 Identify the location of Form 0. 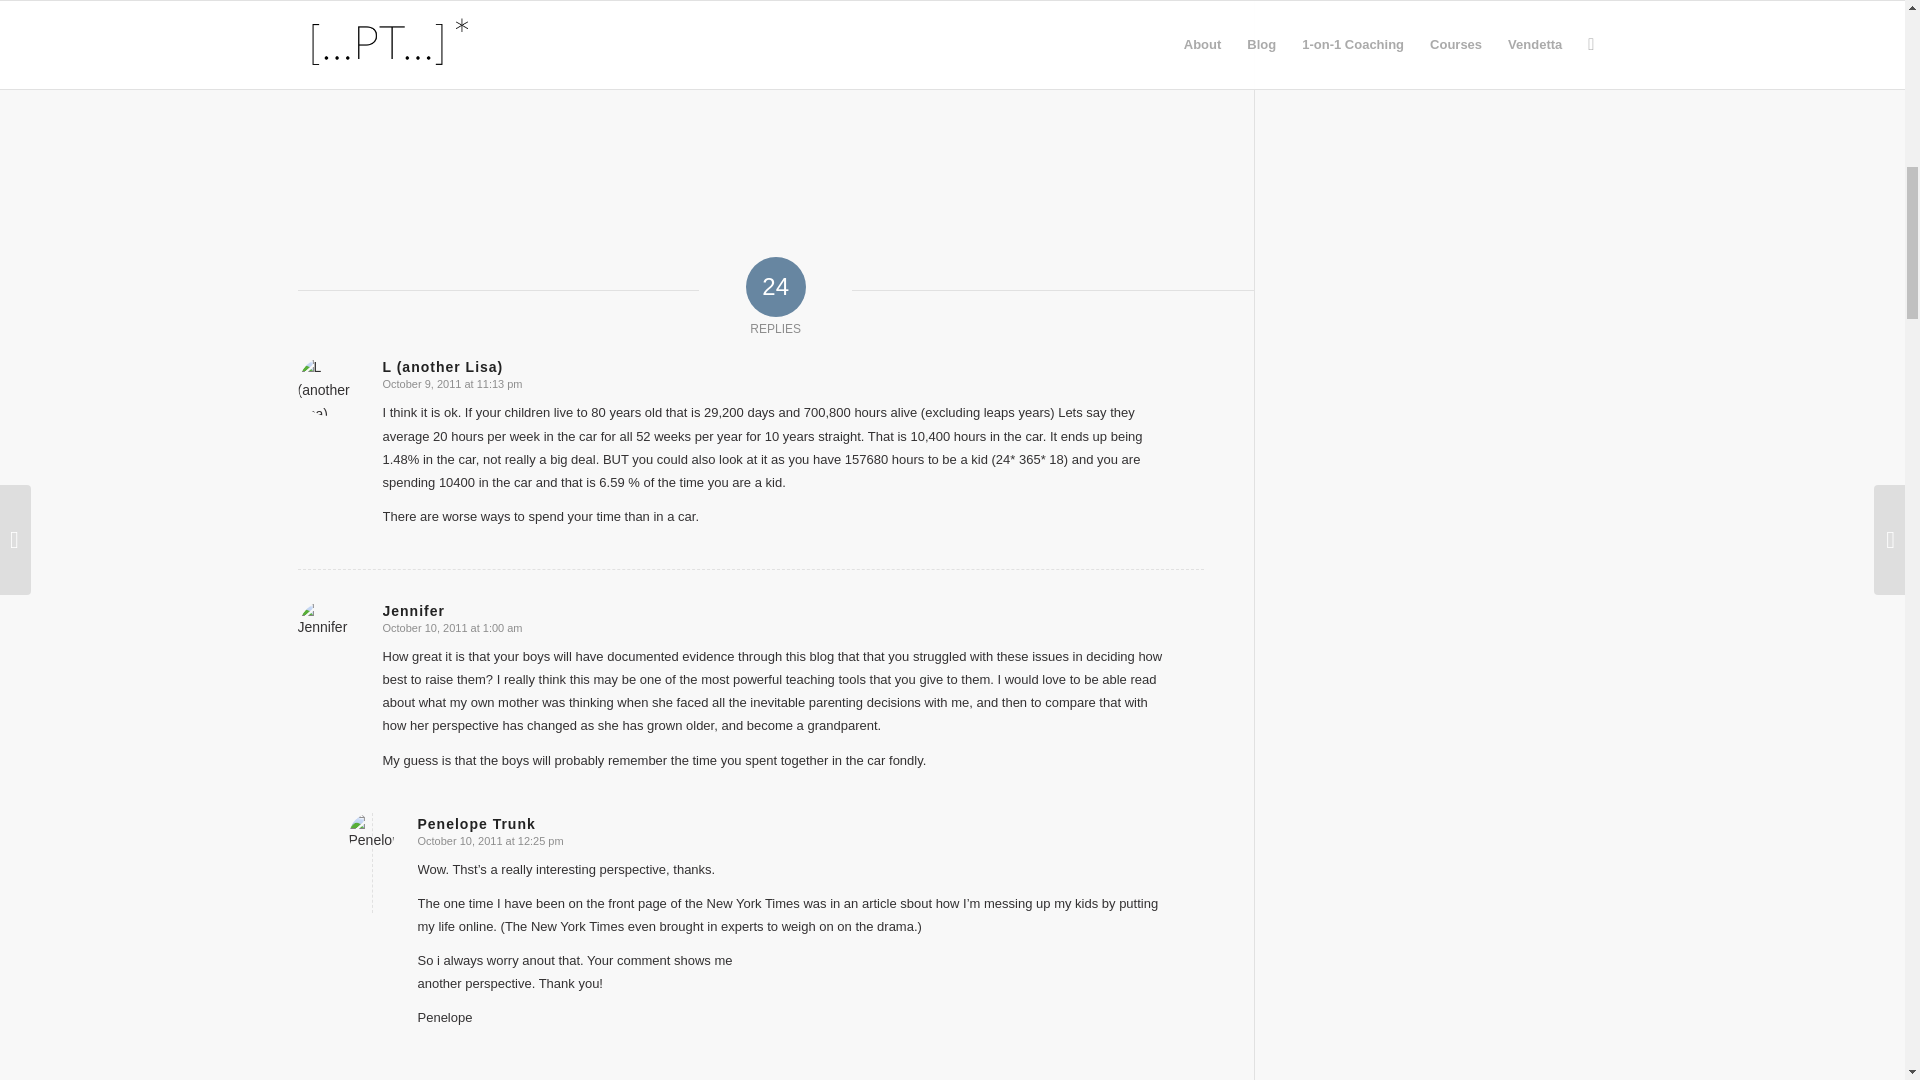
(750, 108).